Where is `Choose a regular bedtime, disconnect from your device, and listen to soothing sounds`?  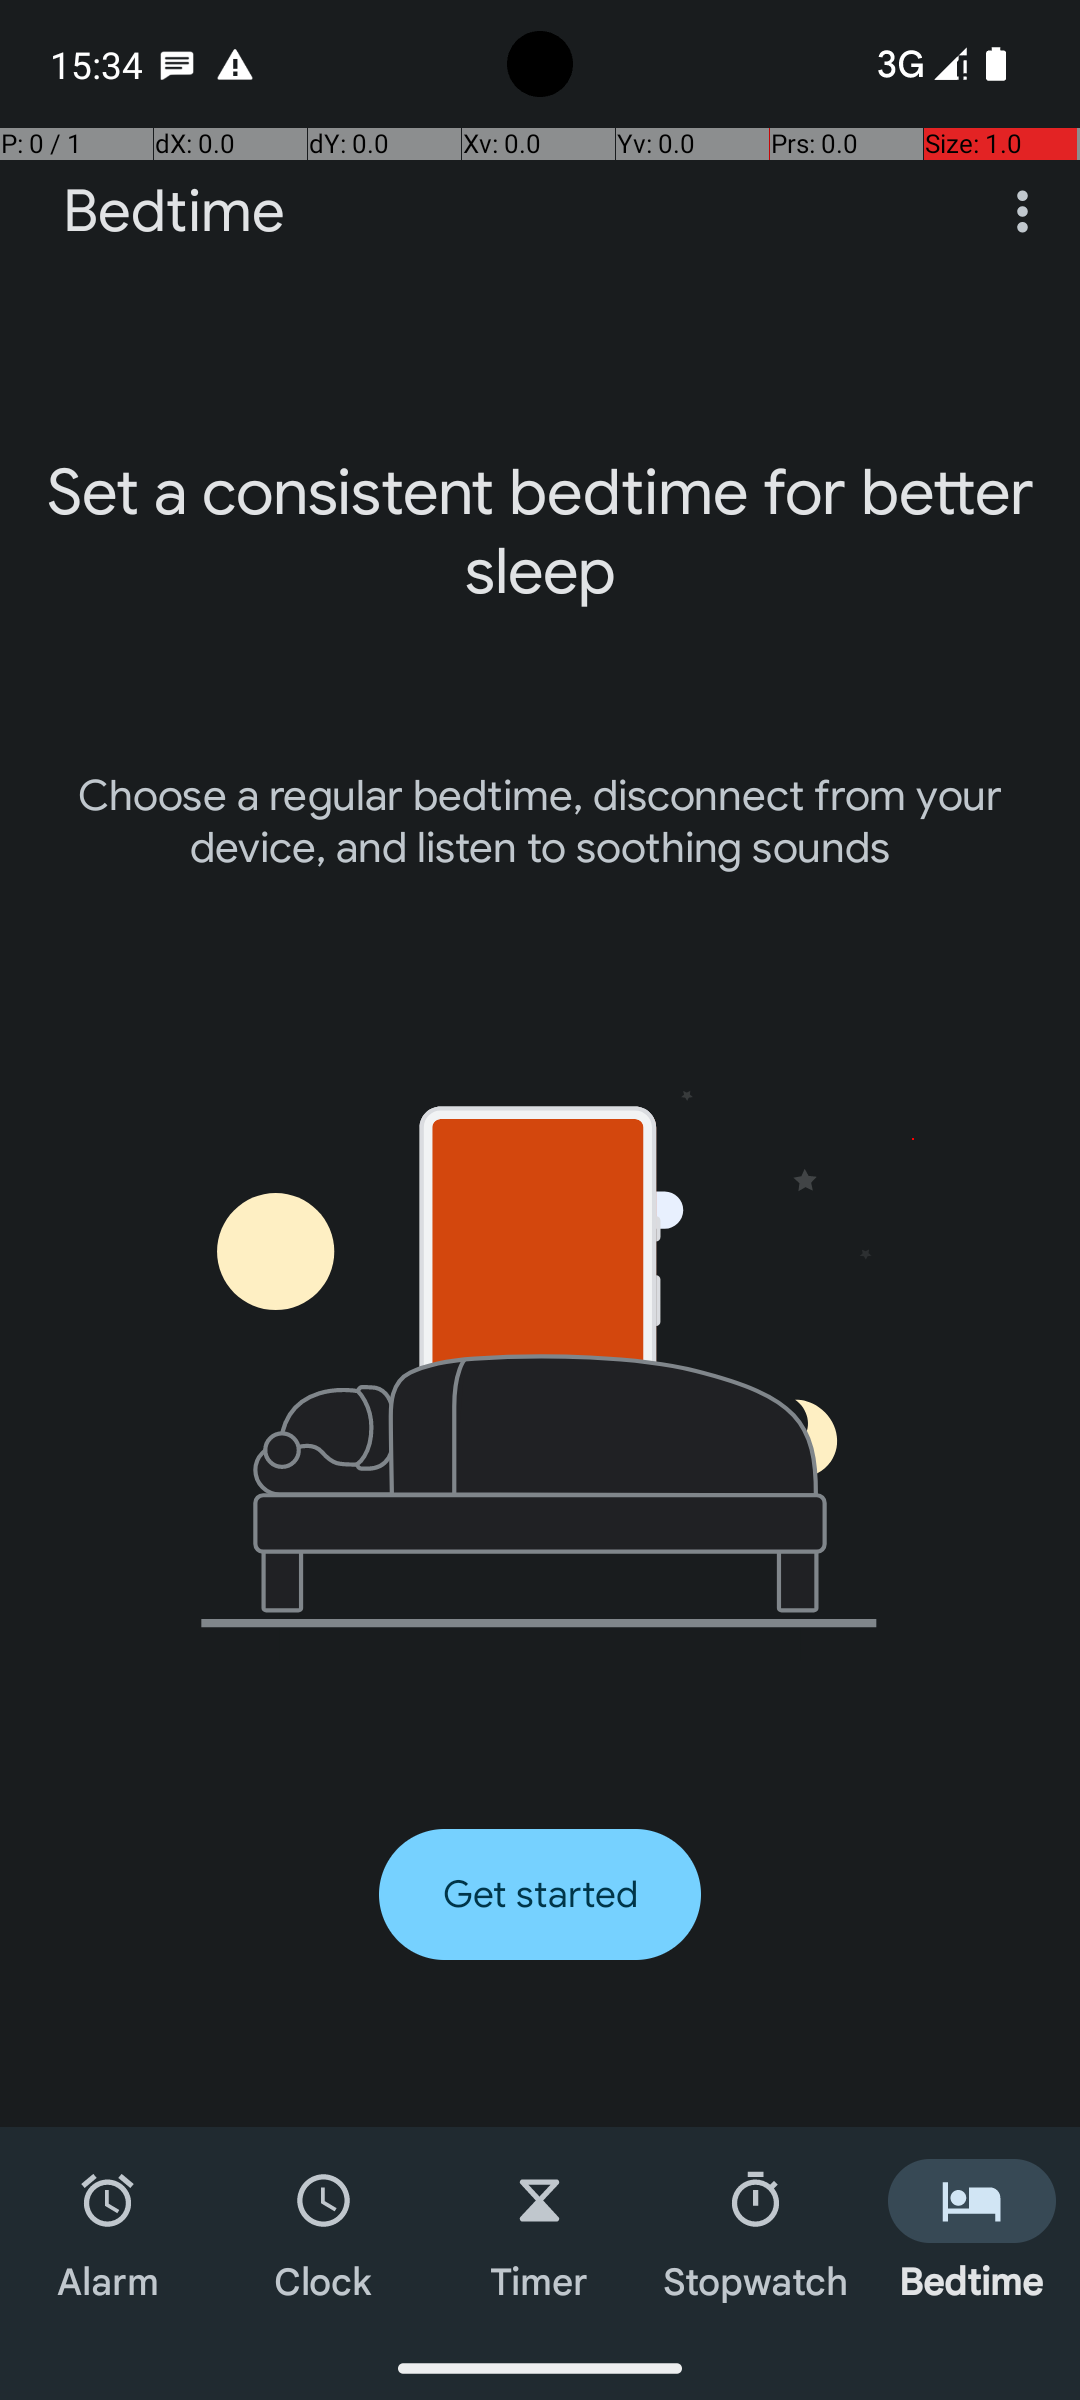 Choose a regular bedtime, disconnect from your device, and listen to soothing sounds is located at coordinates (540, 822).